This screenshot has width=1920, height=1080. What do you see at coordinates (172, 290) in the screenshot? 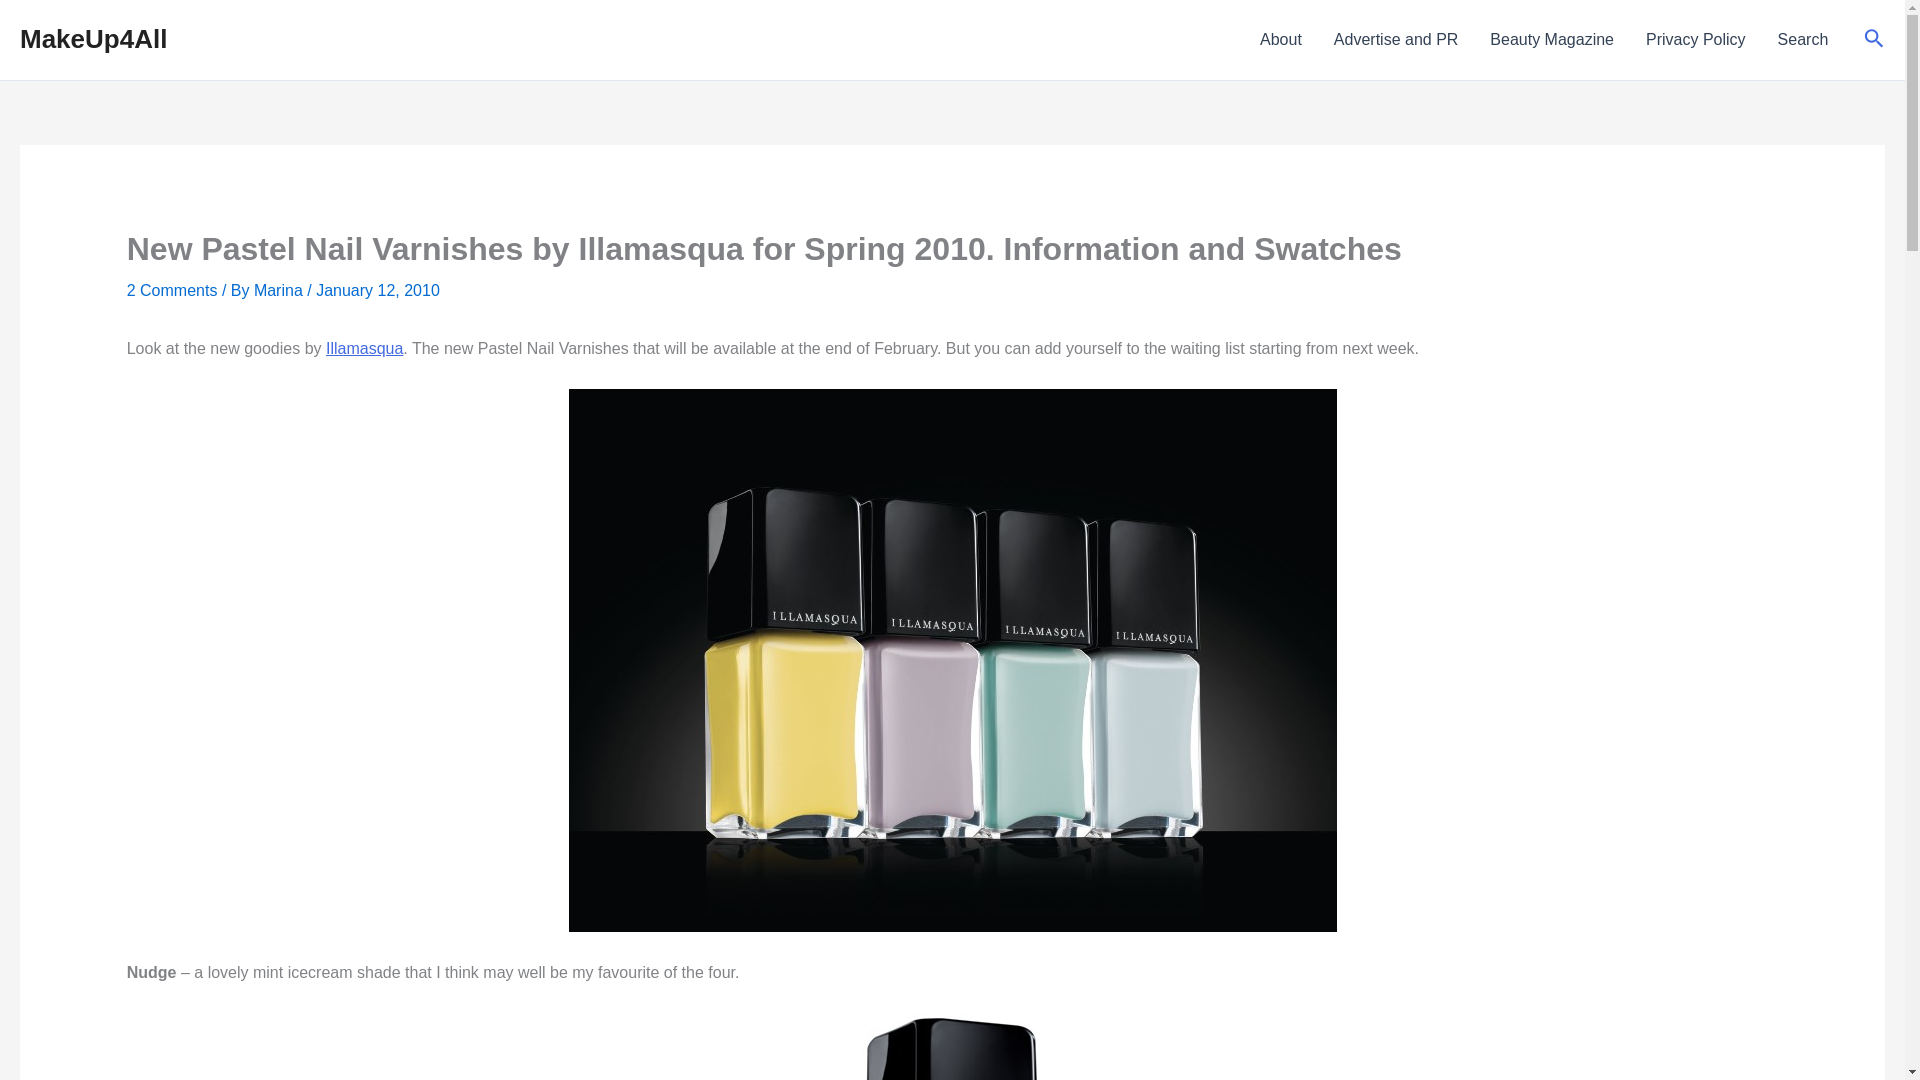
I see `2 Comments` at bounding box center [172, 290].